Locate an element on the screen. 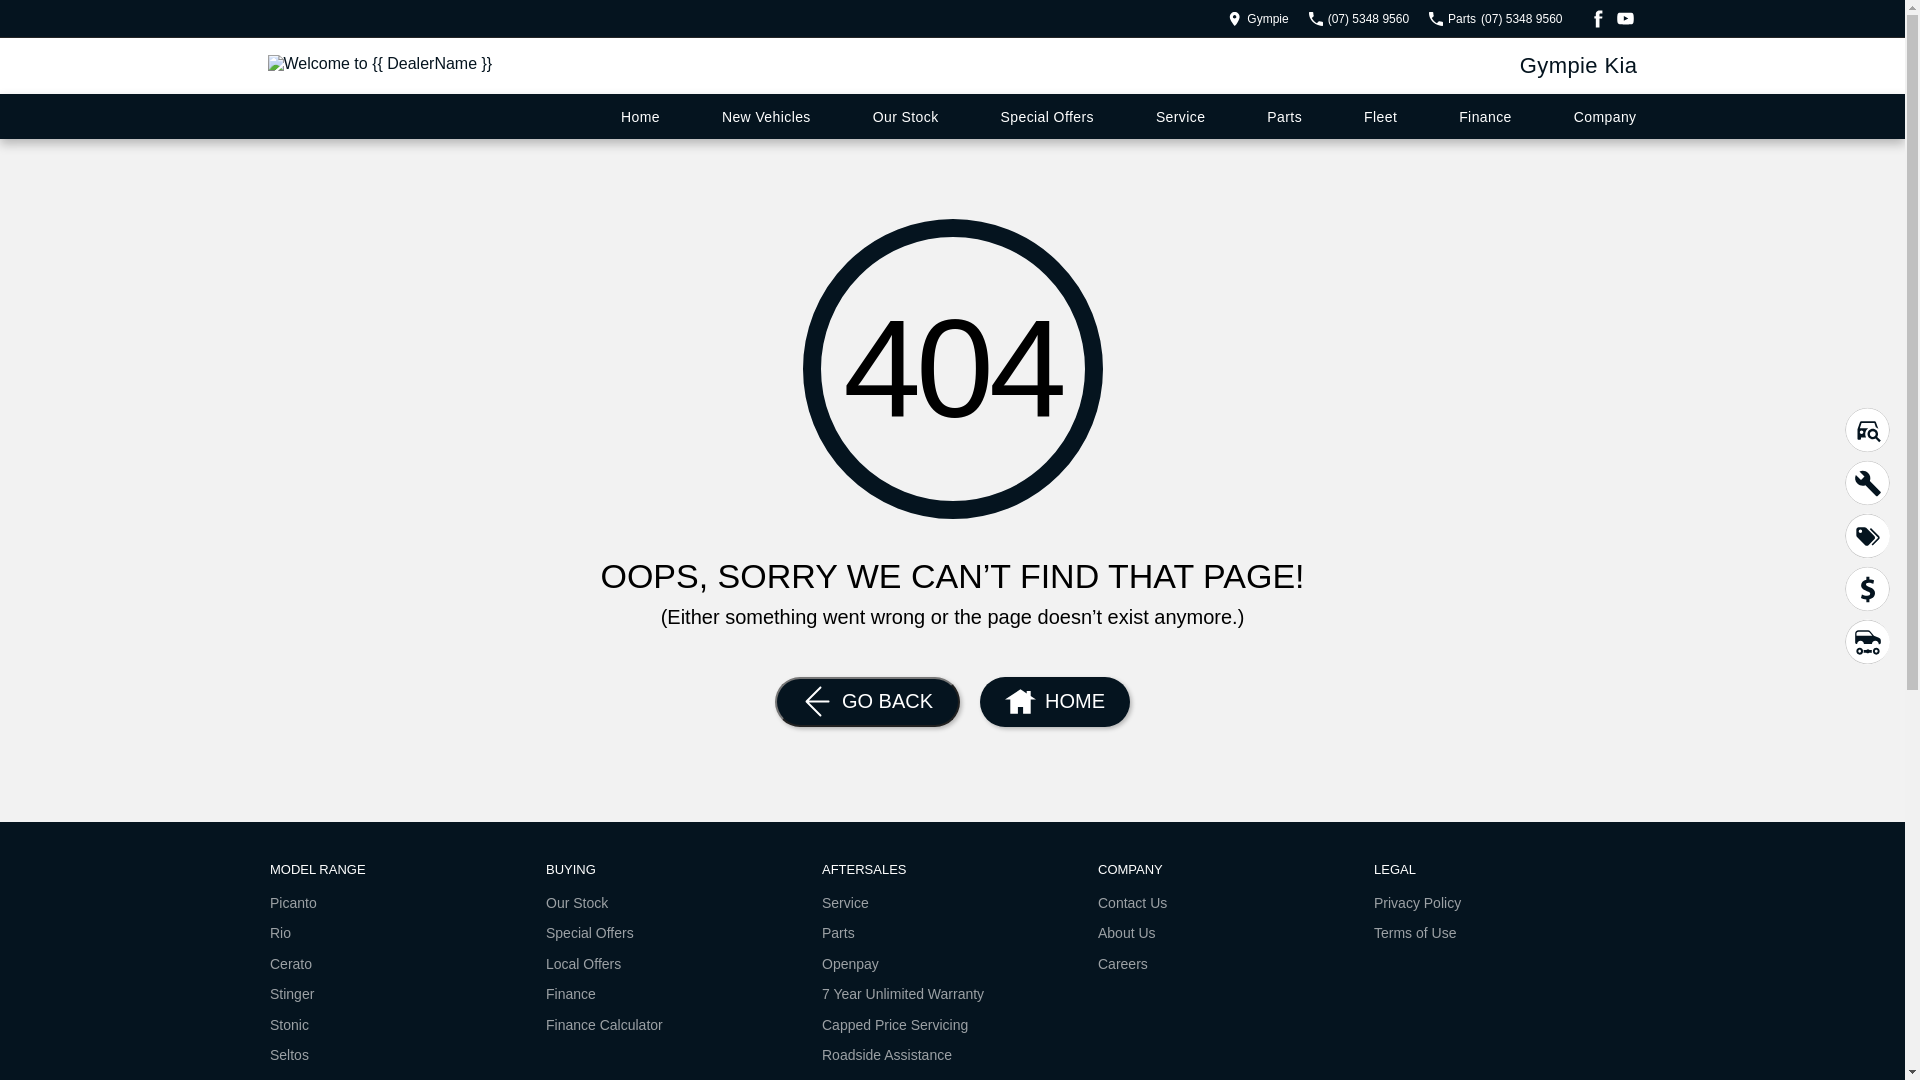 The image size is (1920, 1080). 7 Year Unlimited Warranty is located at coordinates (902, 998).